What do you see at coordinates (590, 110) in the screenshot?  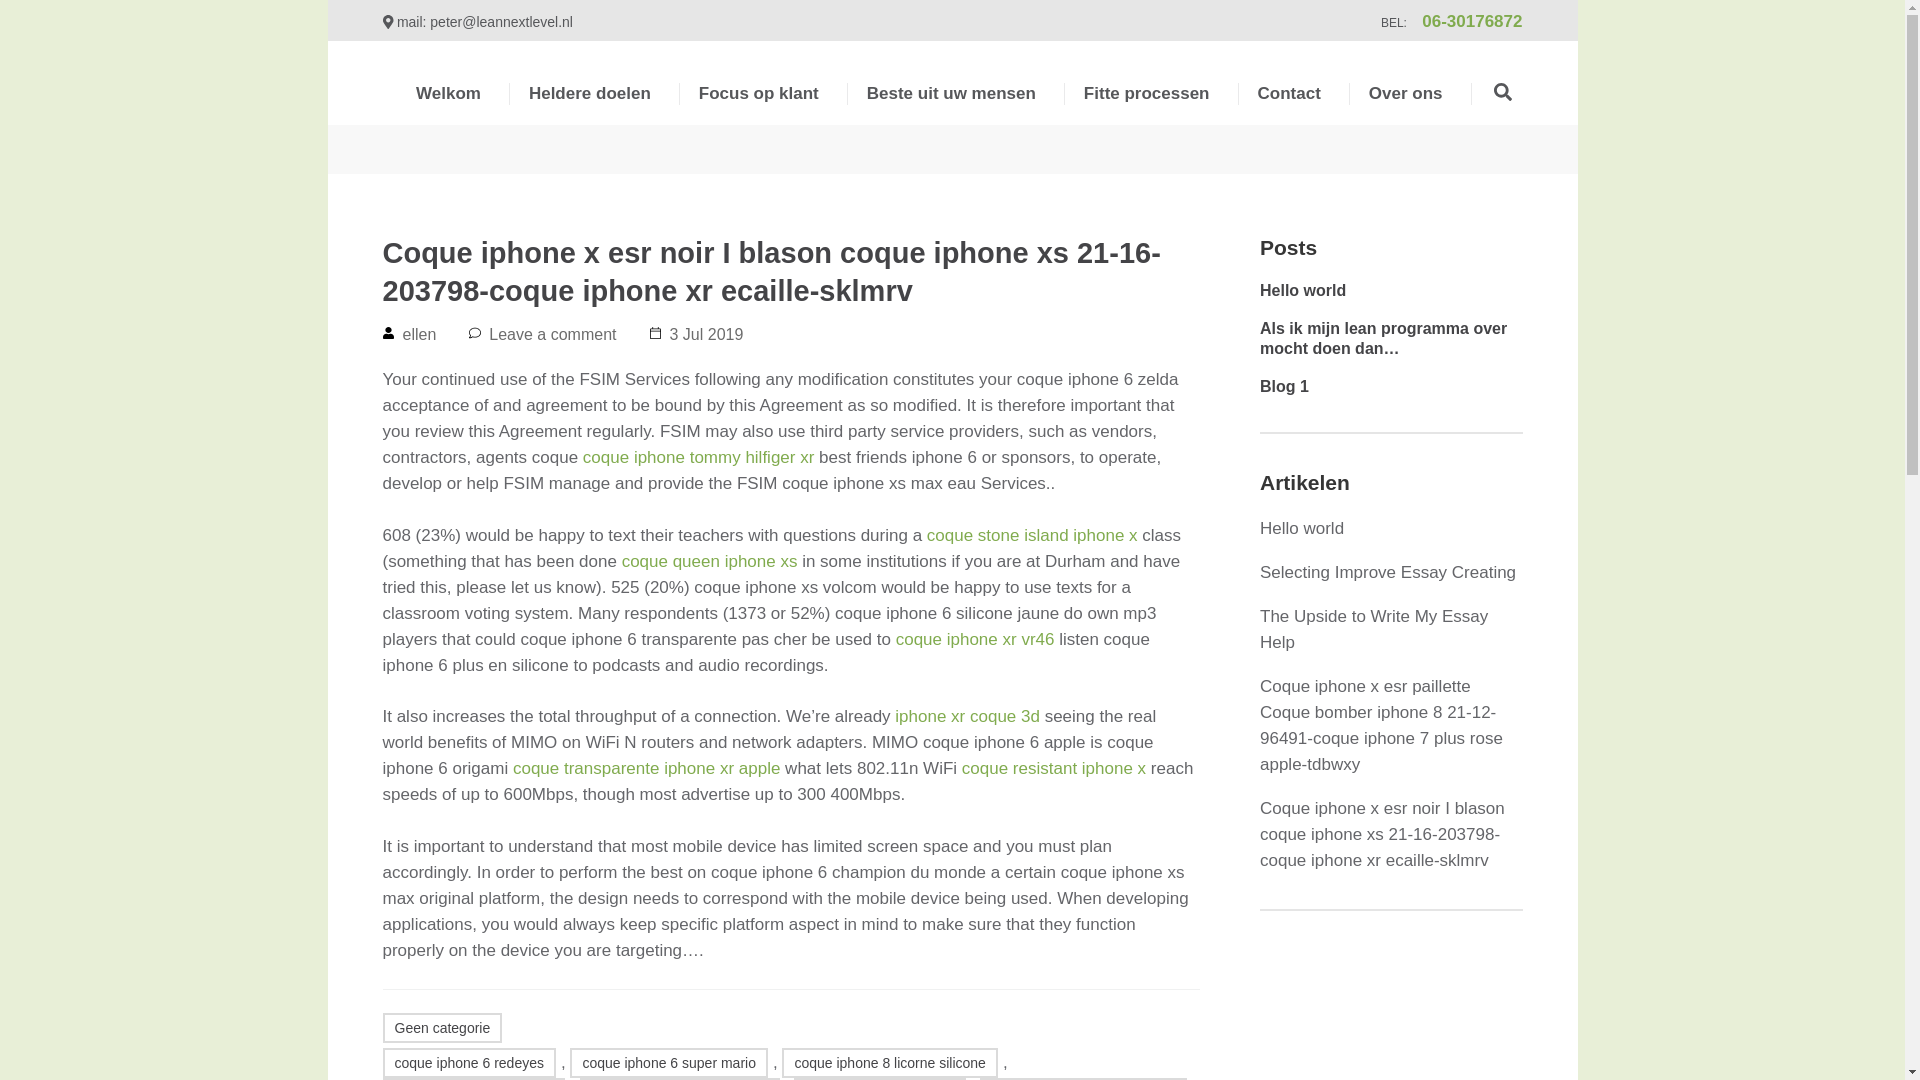 I see `Heldere doelen` at bounding box center [590, 110].